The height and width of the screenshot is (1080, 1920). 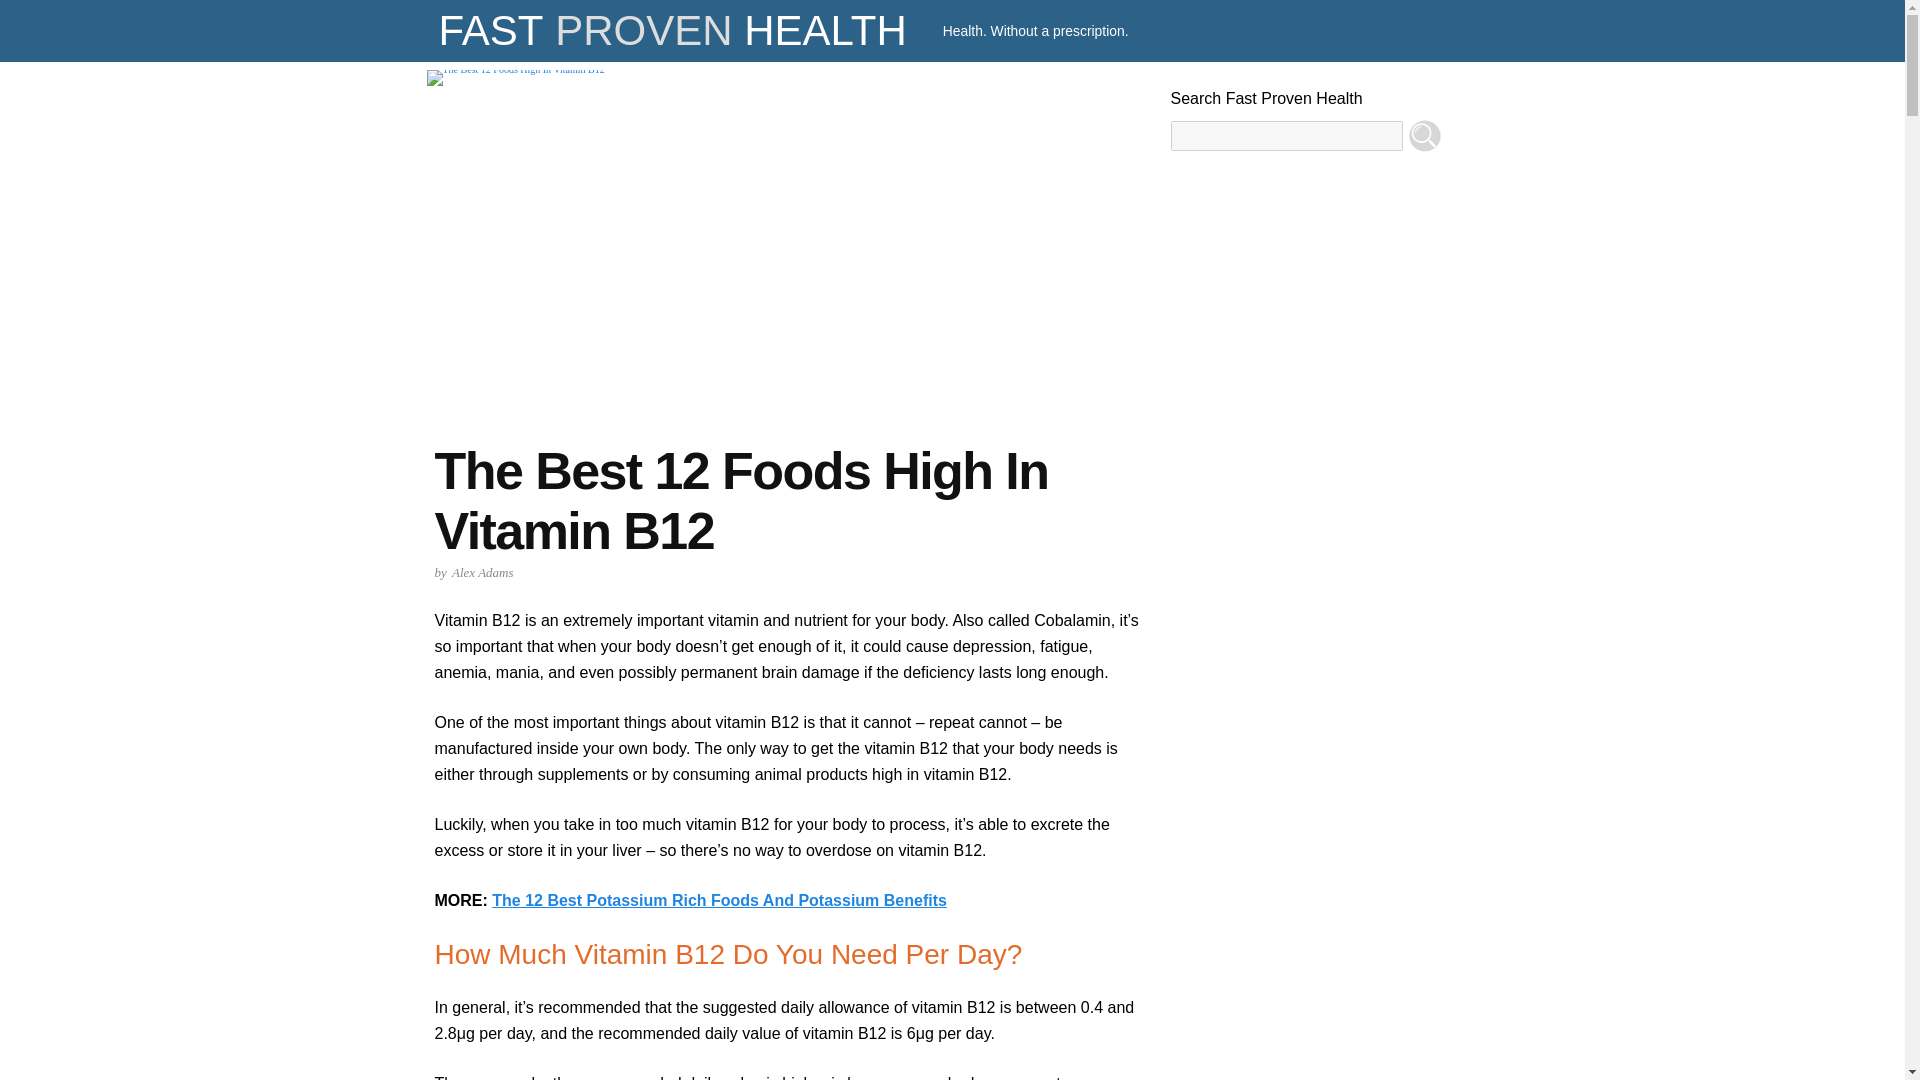 What do you see at coordinates (718, 900) in the screenshot?
I see `The 12 Best Potassium Rich Foods And Potassium Benefits` at bounding box center [718, 900].